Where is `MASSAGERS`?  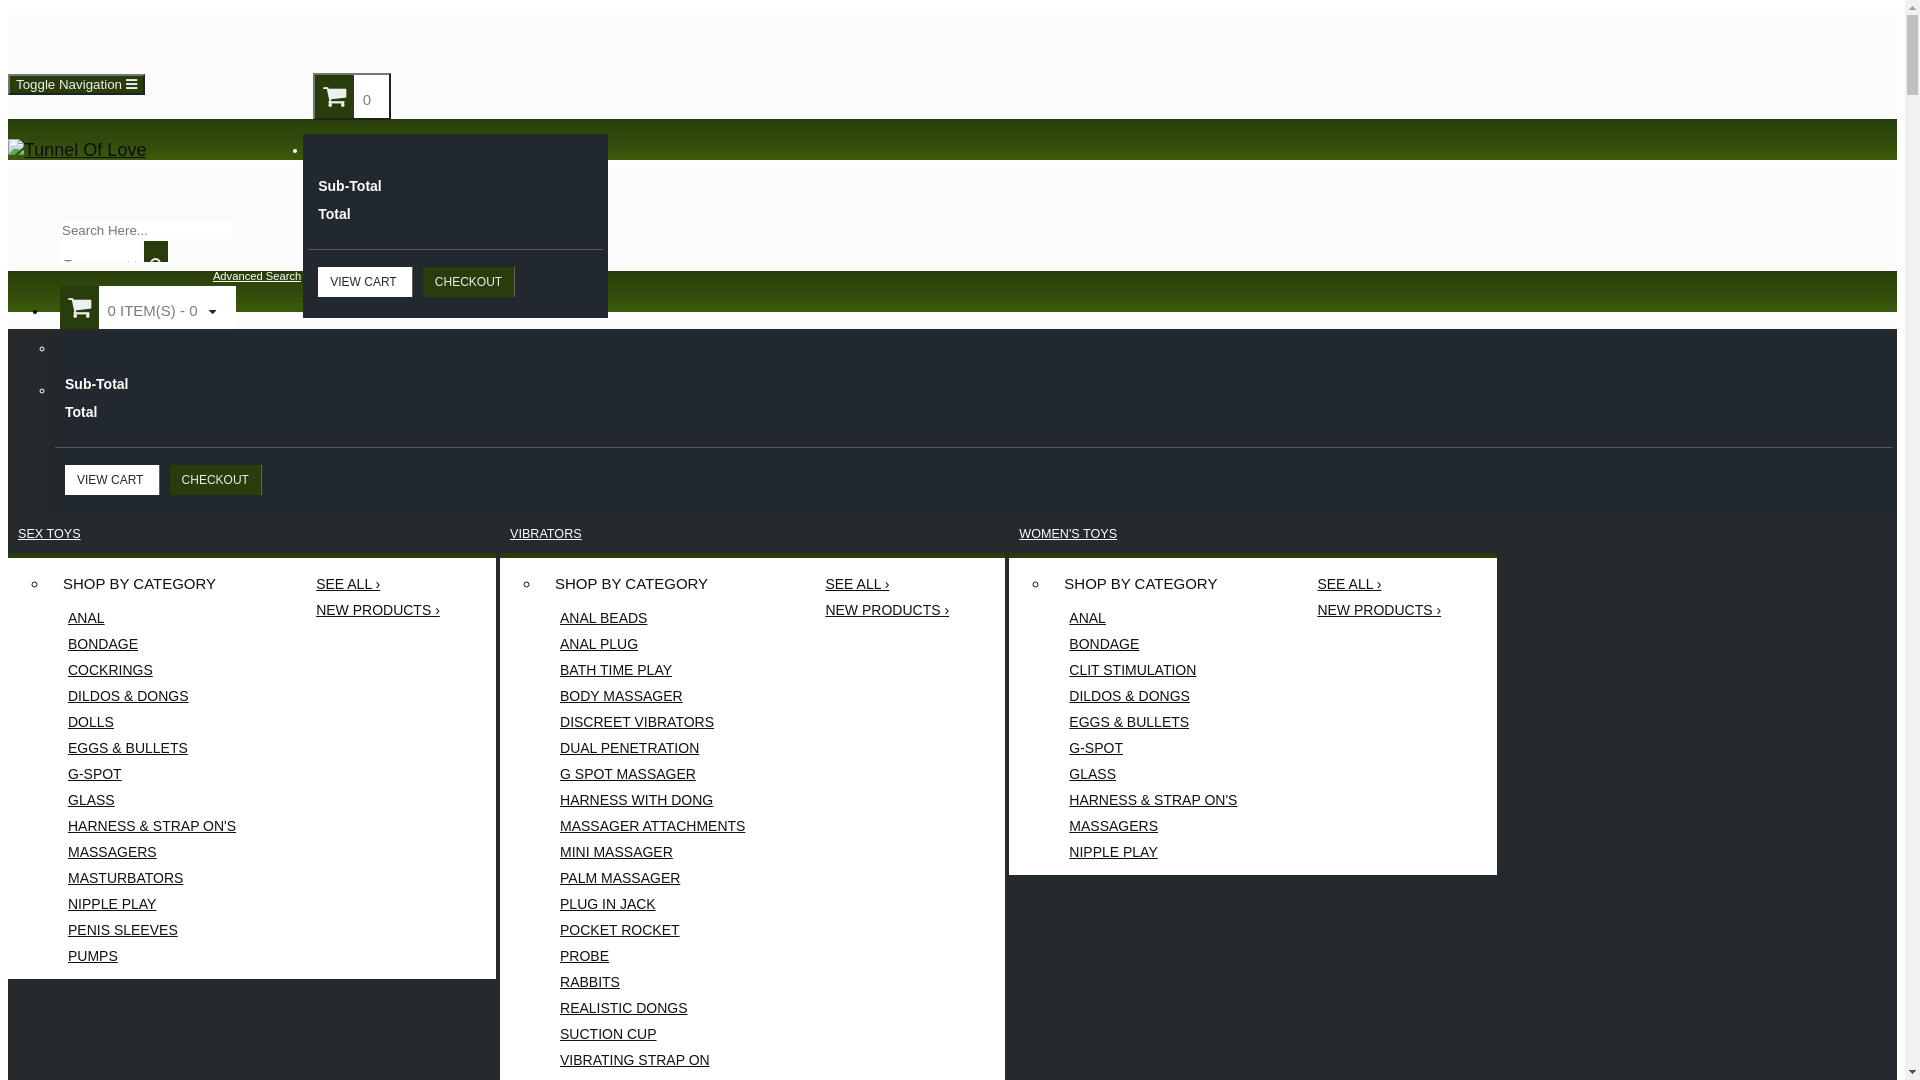 MASSAGERS is located at coordinates (1153, 826).